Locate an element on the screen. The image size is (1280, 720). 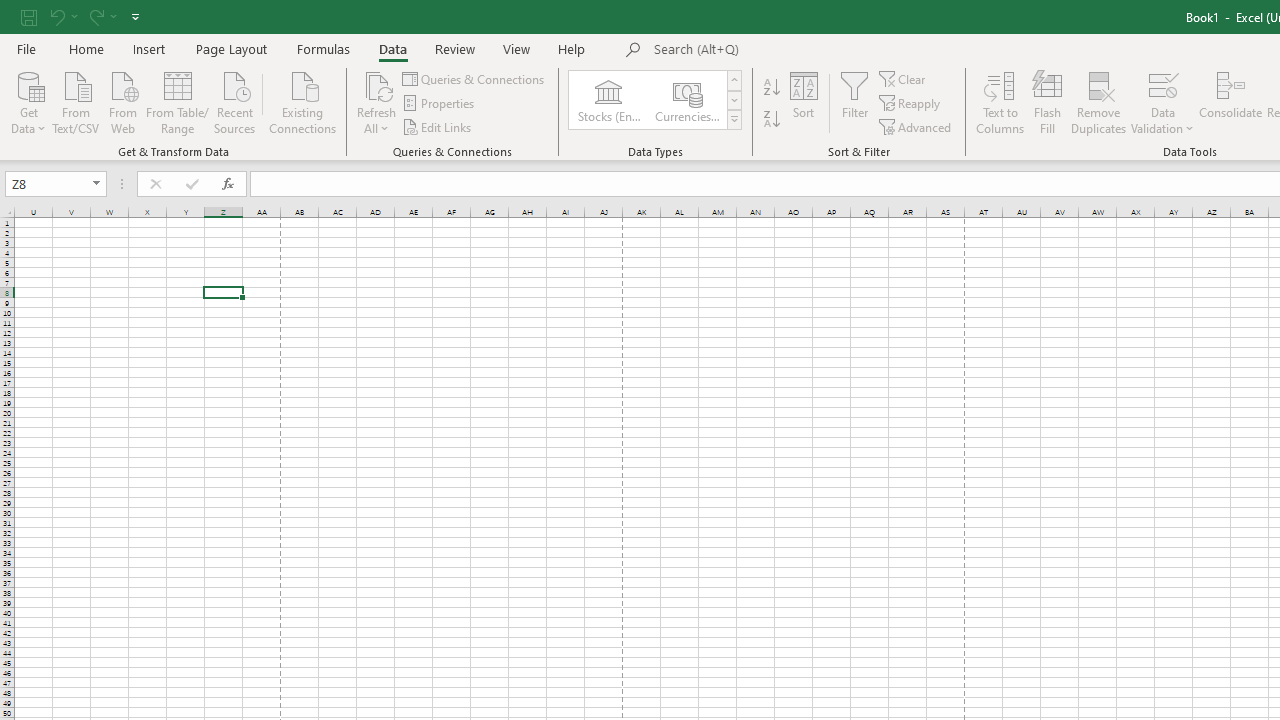
Sort A to Z is located at coordinates (772, 88).